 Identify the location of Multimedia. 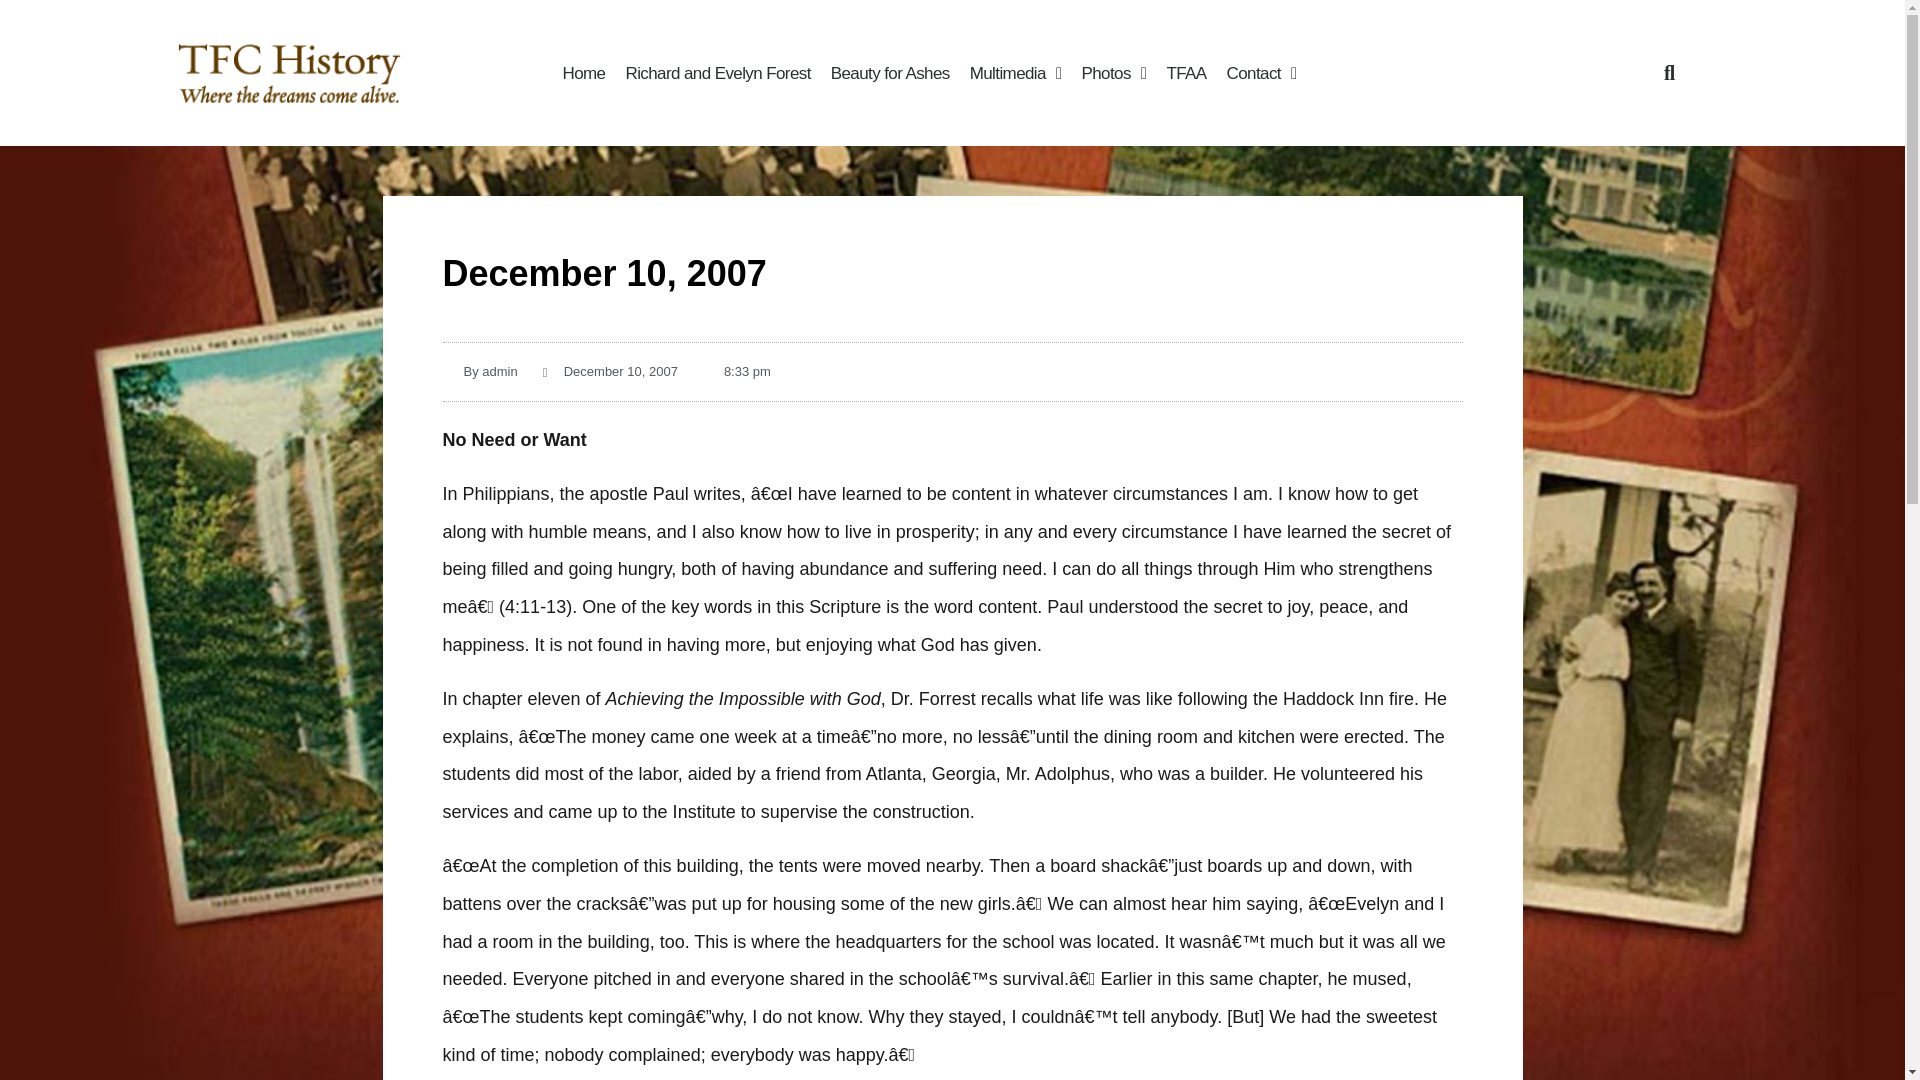
(1016, 73).